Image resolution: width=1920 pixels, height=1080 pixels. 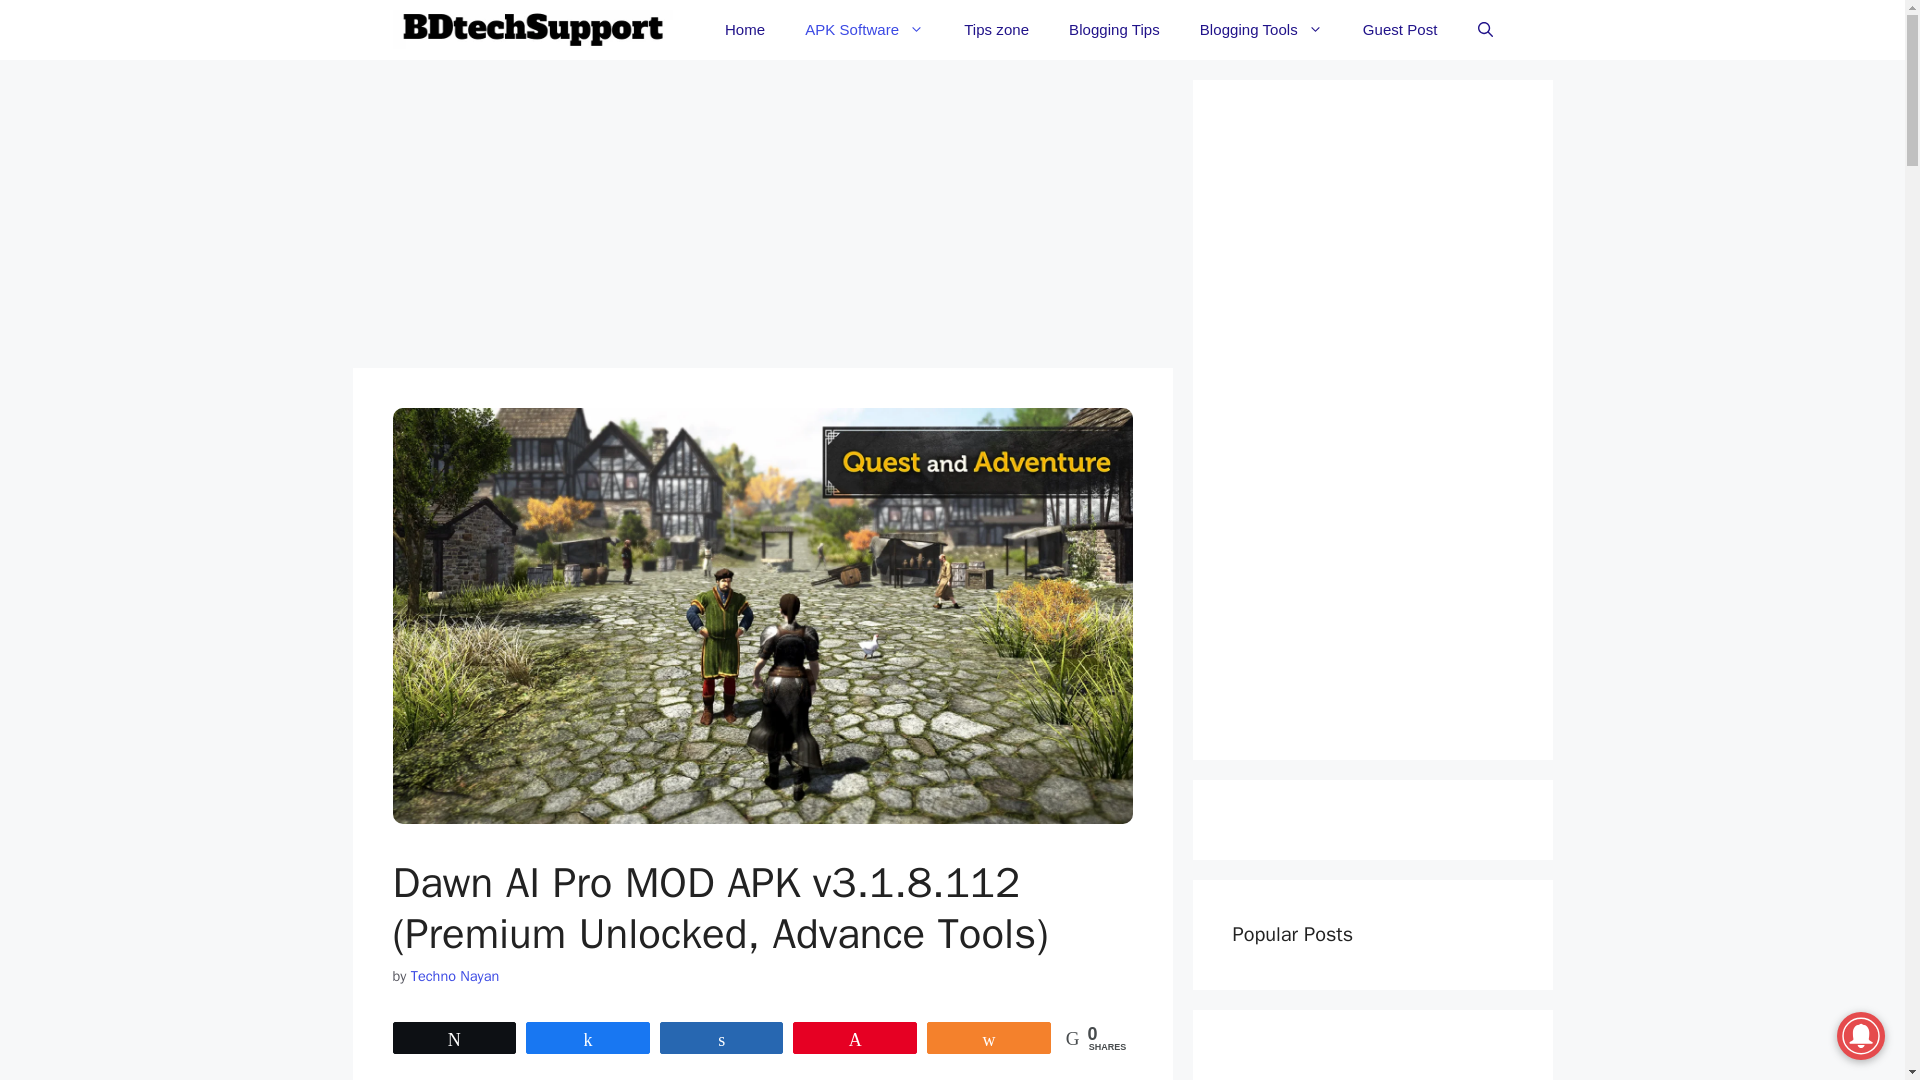 I want to click on Advertisement, so click(x=761, y=219).